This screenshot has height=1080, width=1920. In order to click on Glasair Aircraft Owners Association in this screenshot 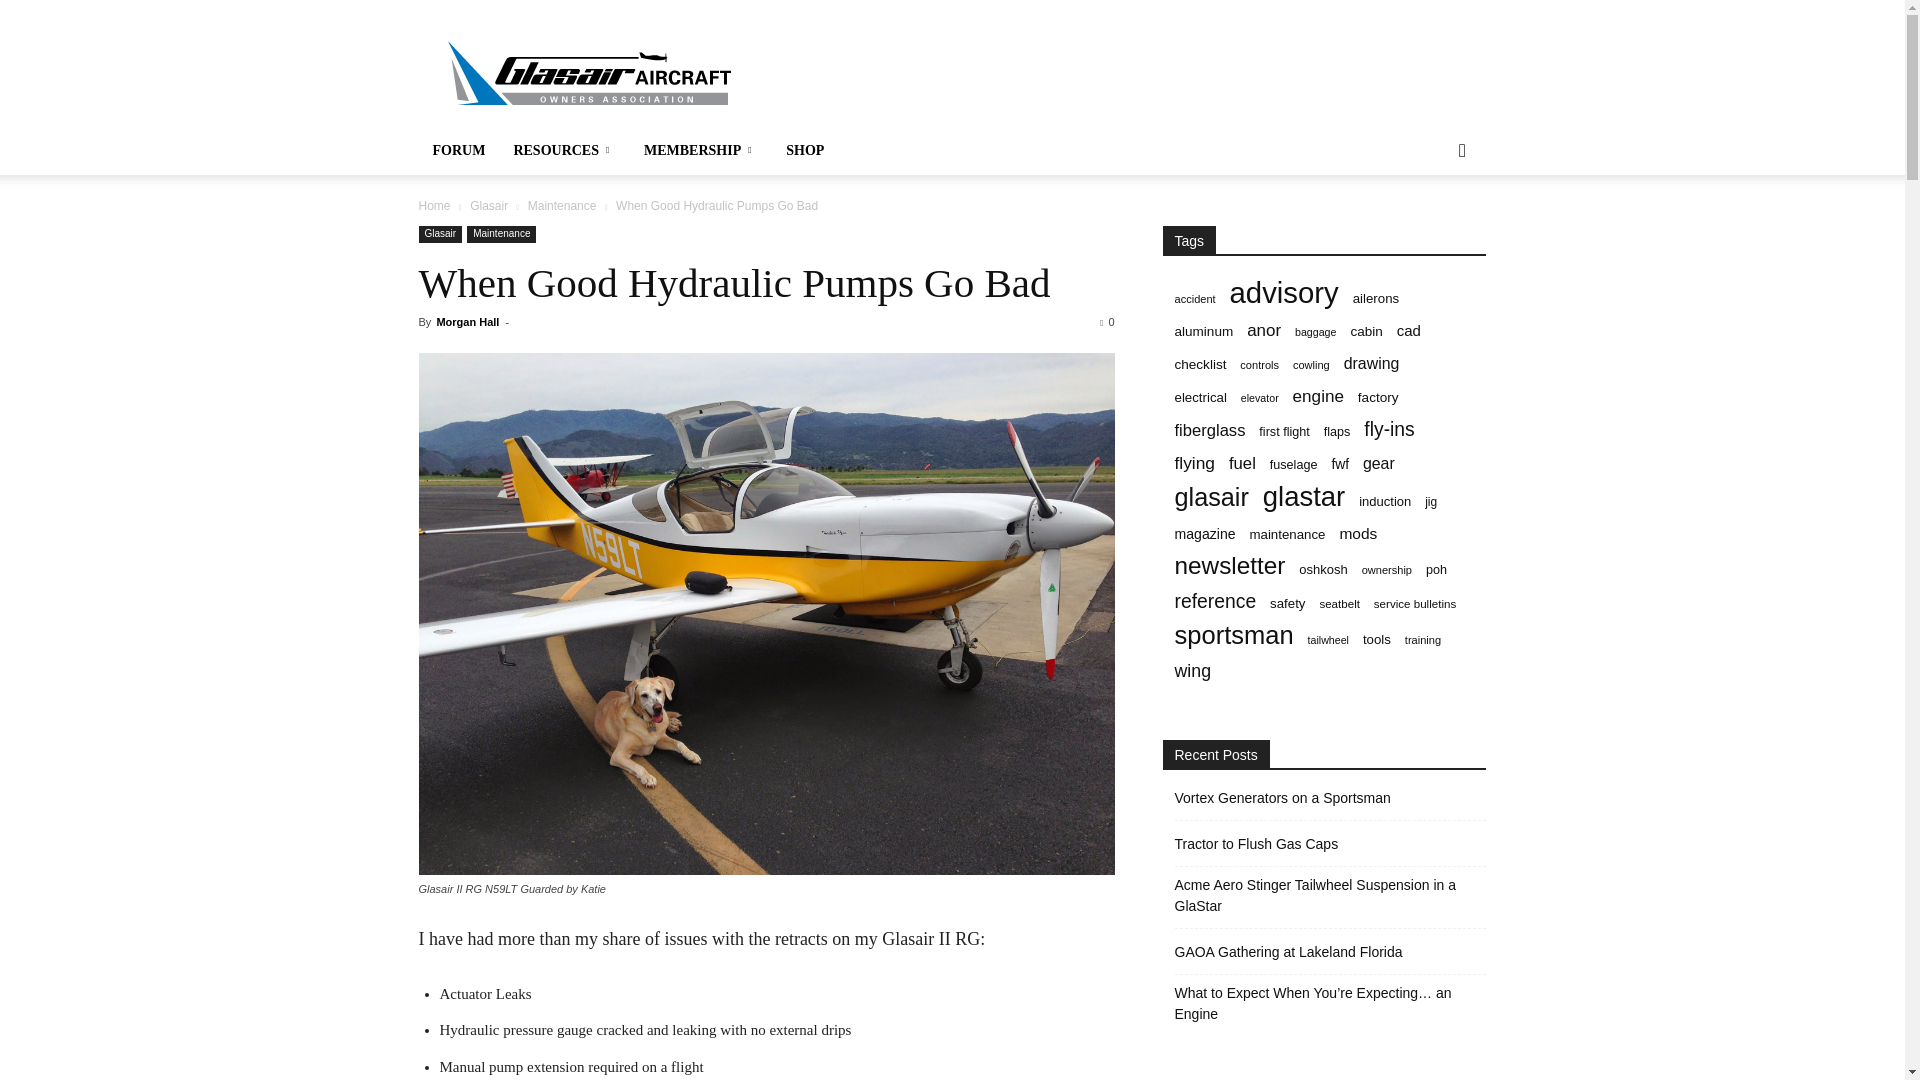, I will do `click(587, 72)`.